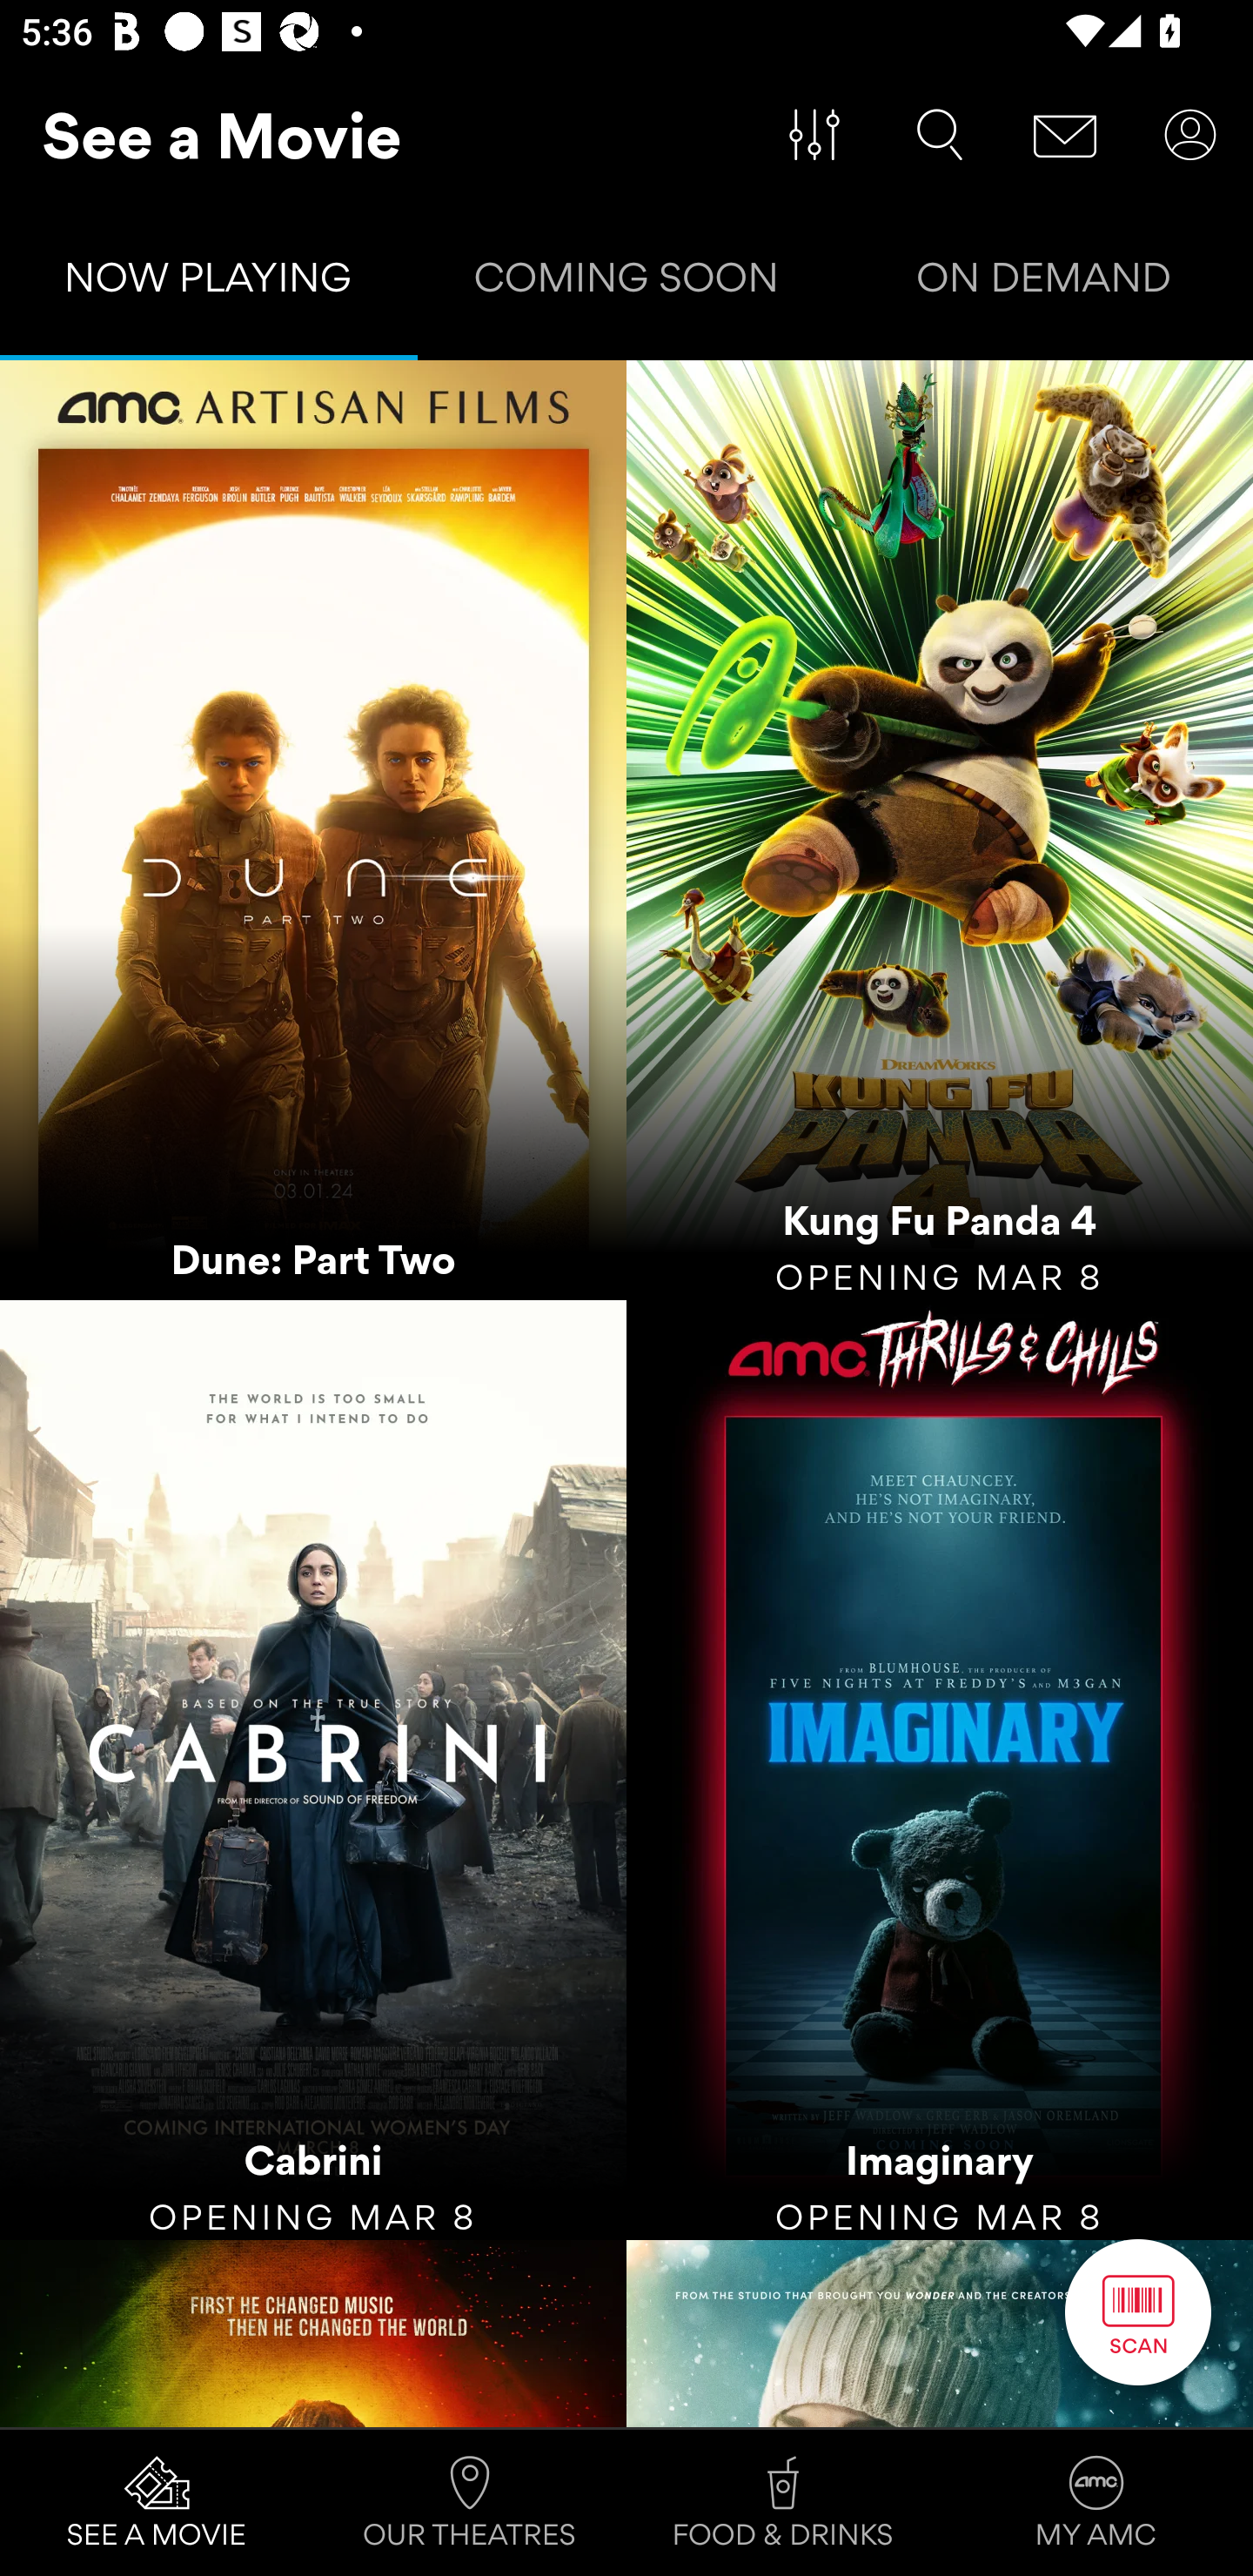  Describe the element at coordinates (1190, 135) in the screenshot. I see `User Account` at that location.